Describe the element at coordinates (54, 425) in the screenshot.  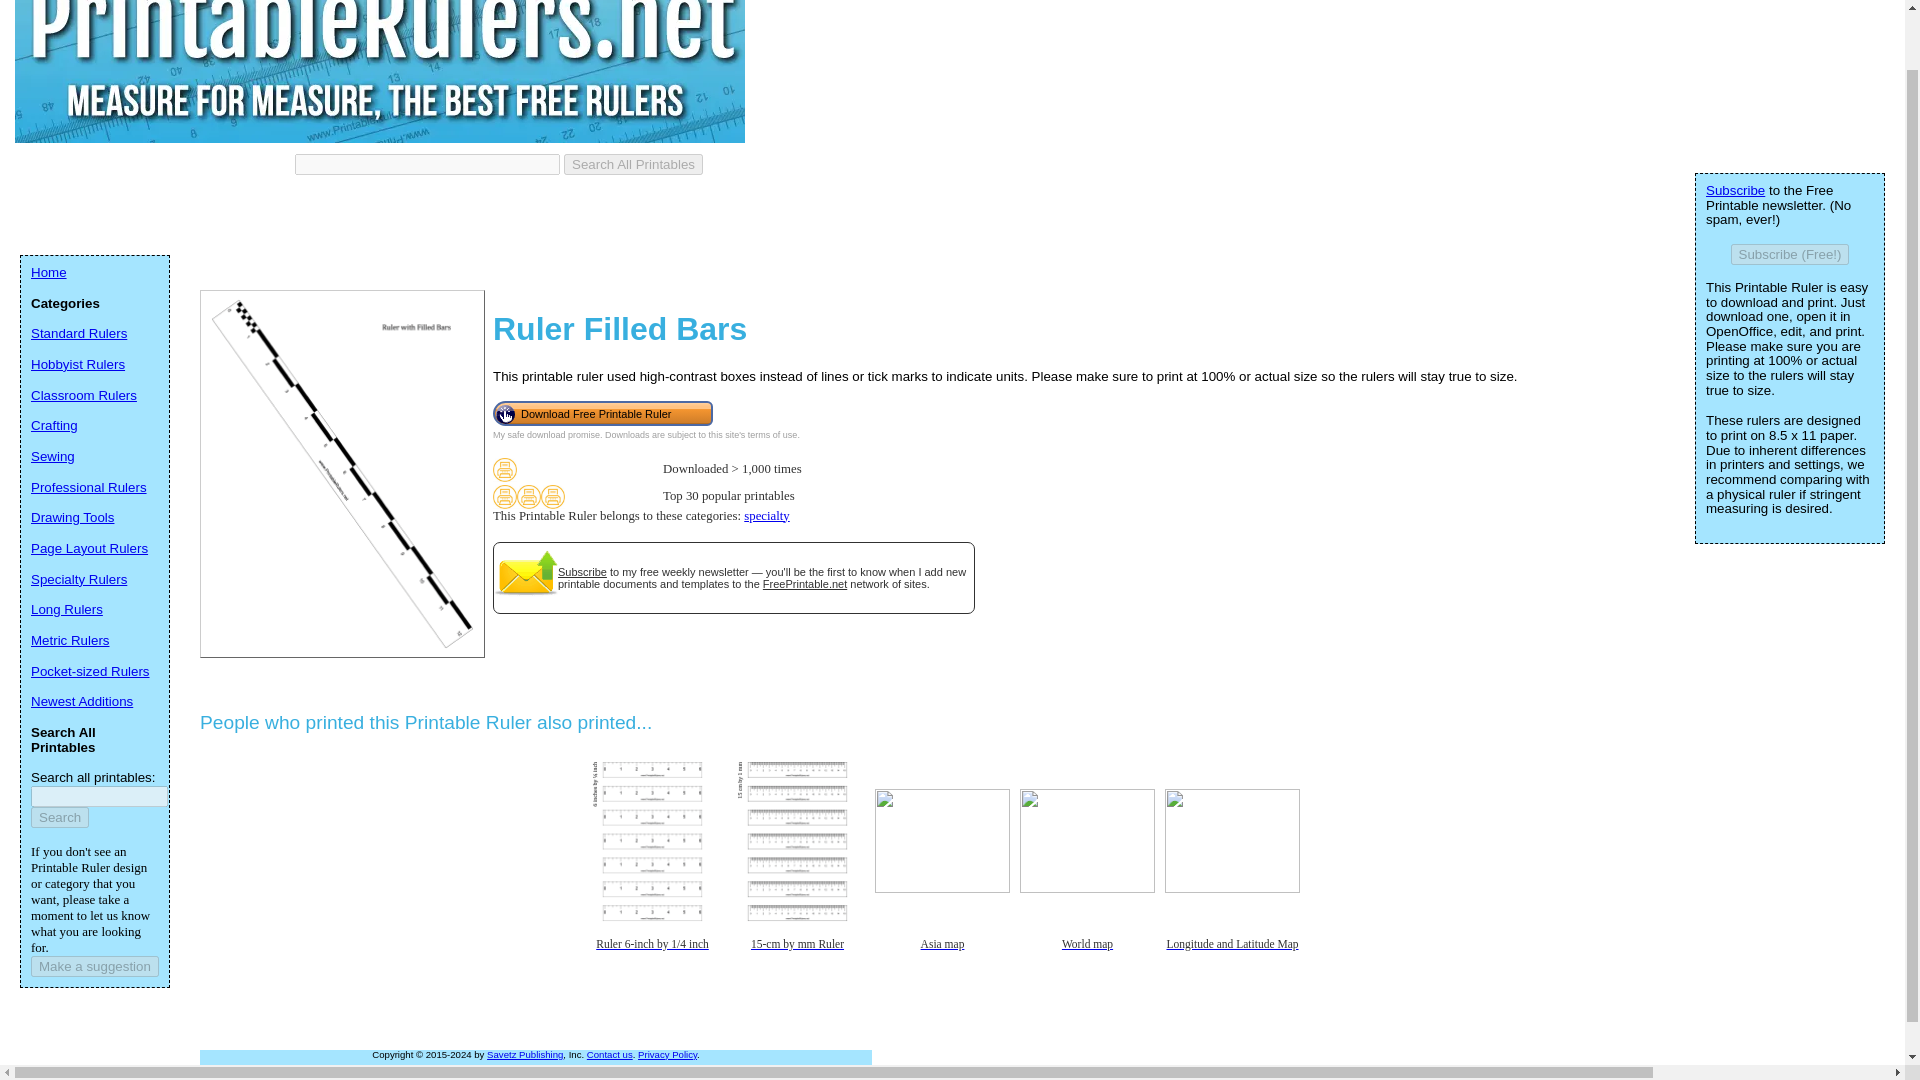
I see `Crafting` at that location.